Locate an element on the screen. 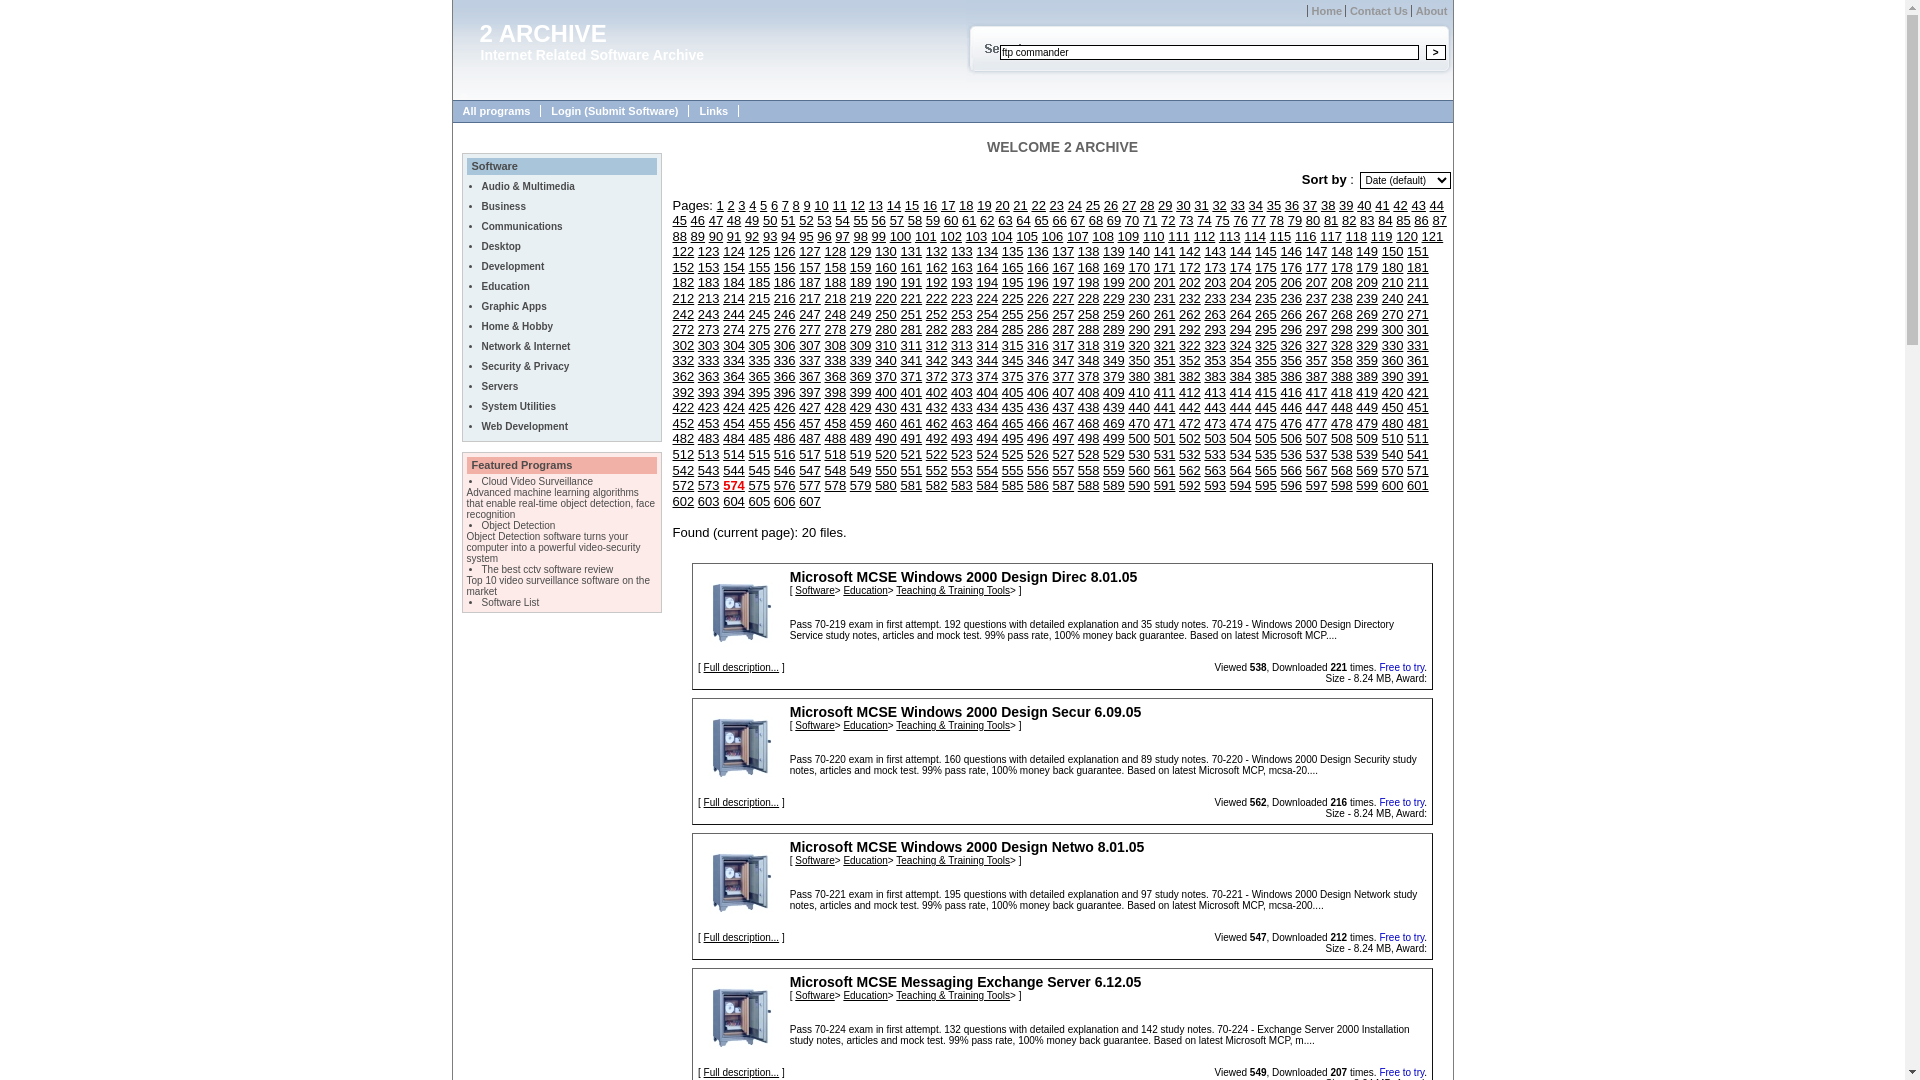 The height and width of the screenshot is (1080, 1920). 195 is located at coordinates (1013, 282).